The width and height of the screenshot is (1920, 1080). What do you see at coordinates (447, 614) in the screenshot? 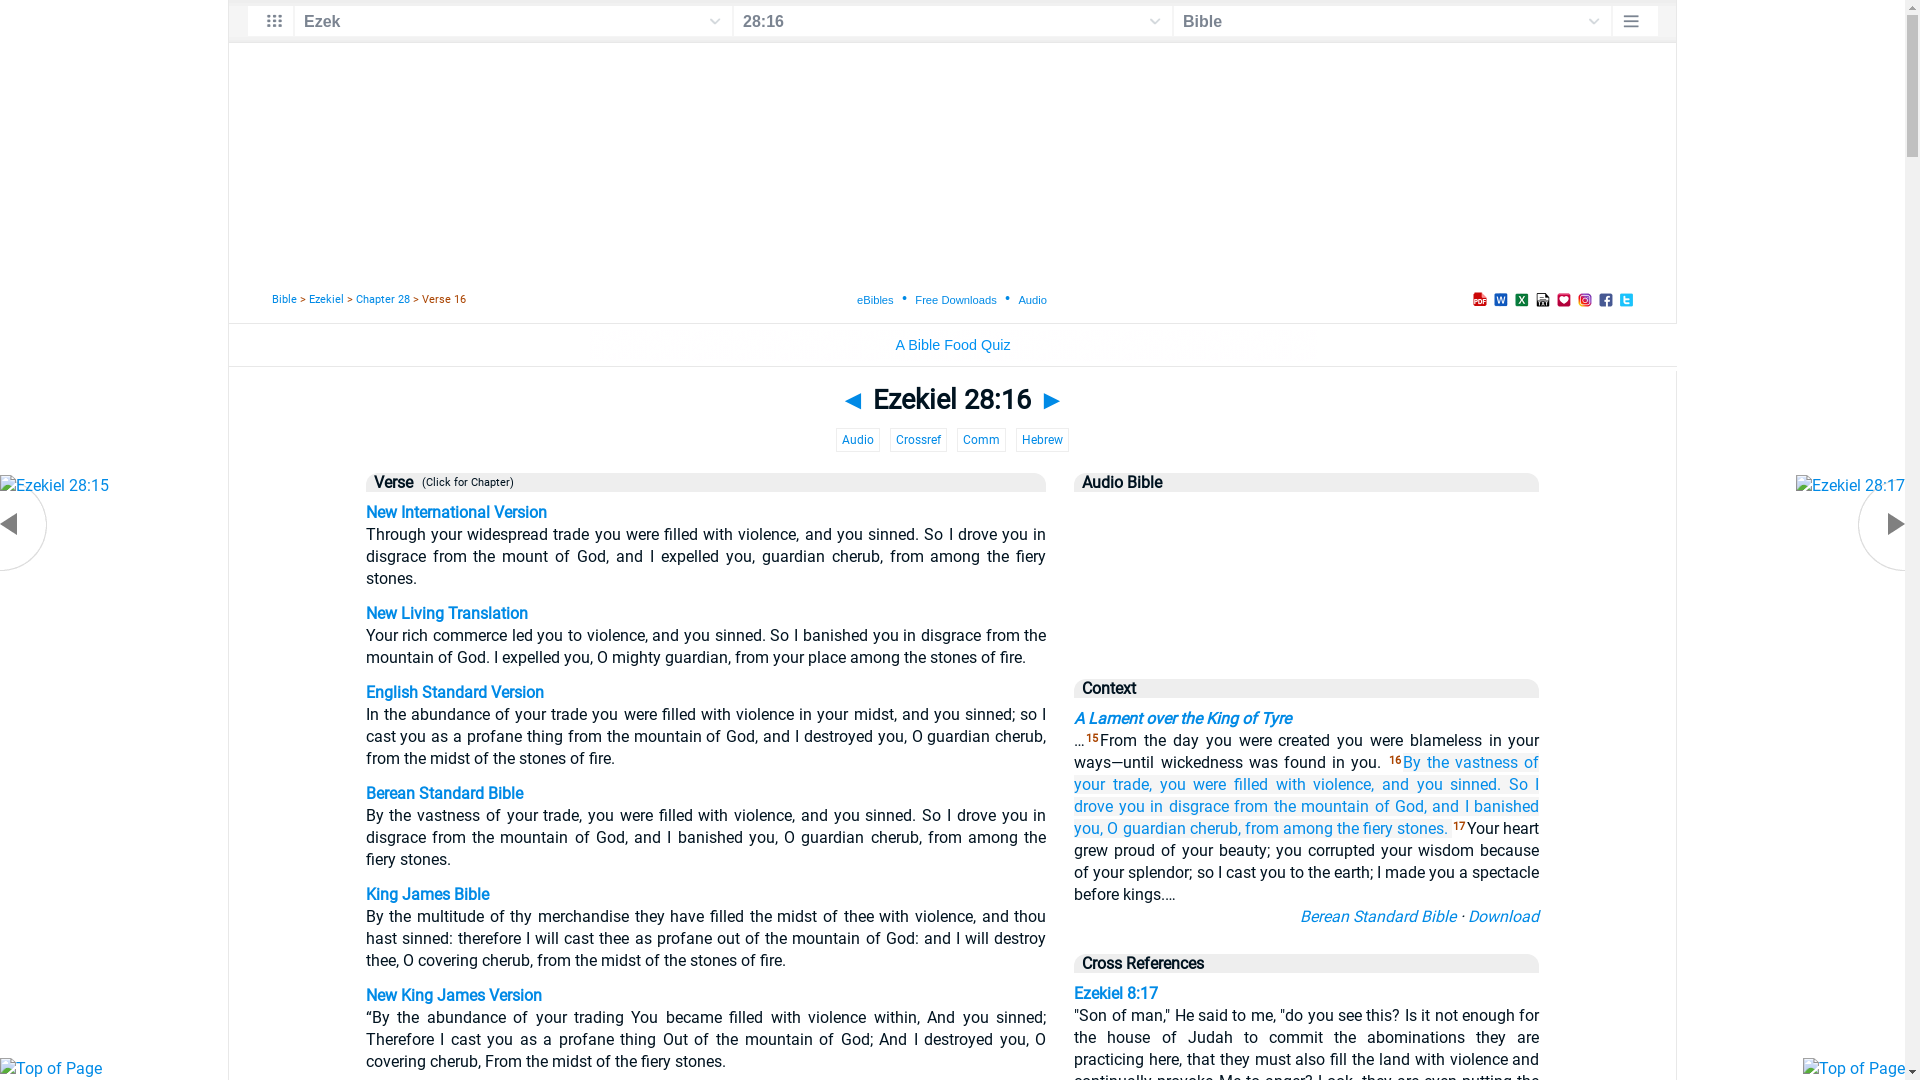
I see `New Living Translation` at bounding box center [447, 614].